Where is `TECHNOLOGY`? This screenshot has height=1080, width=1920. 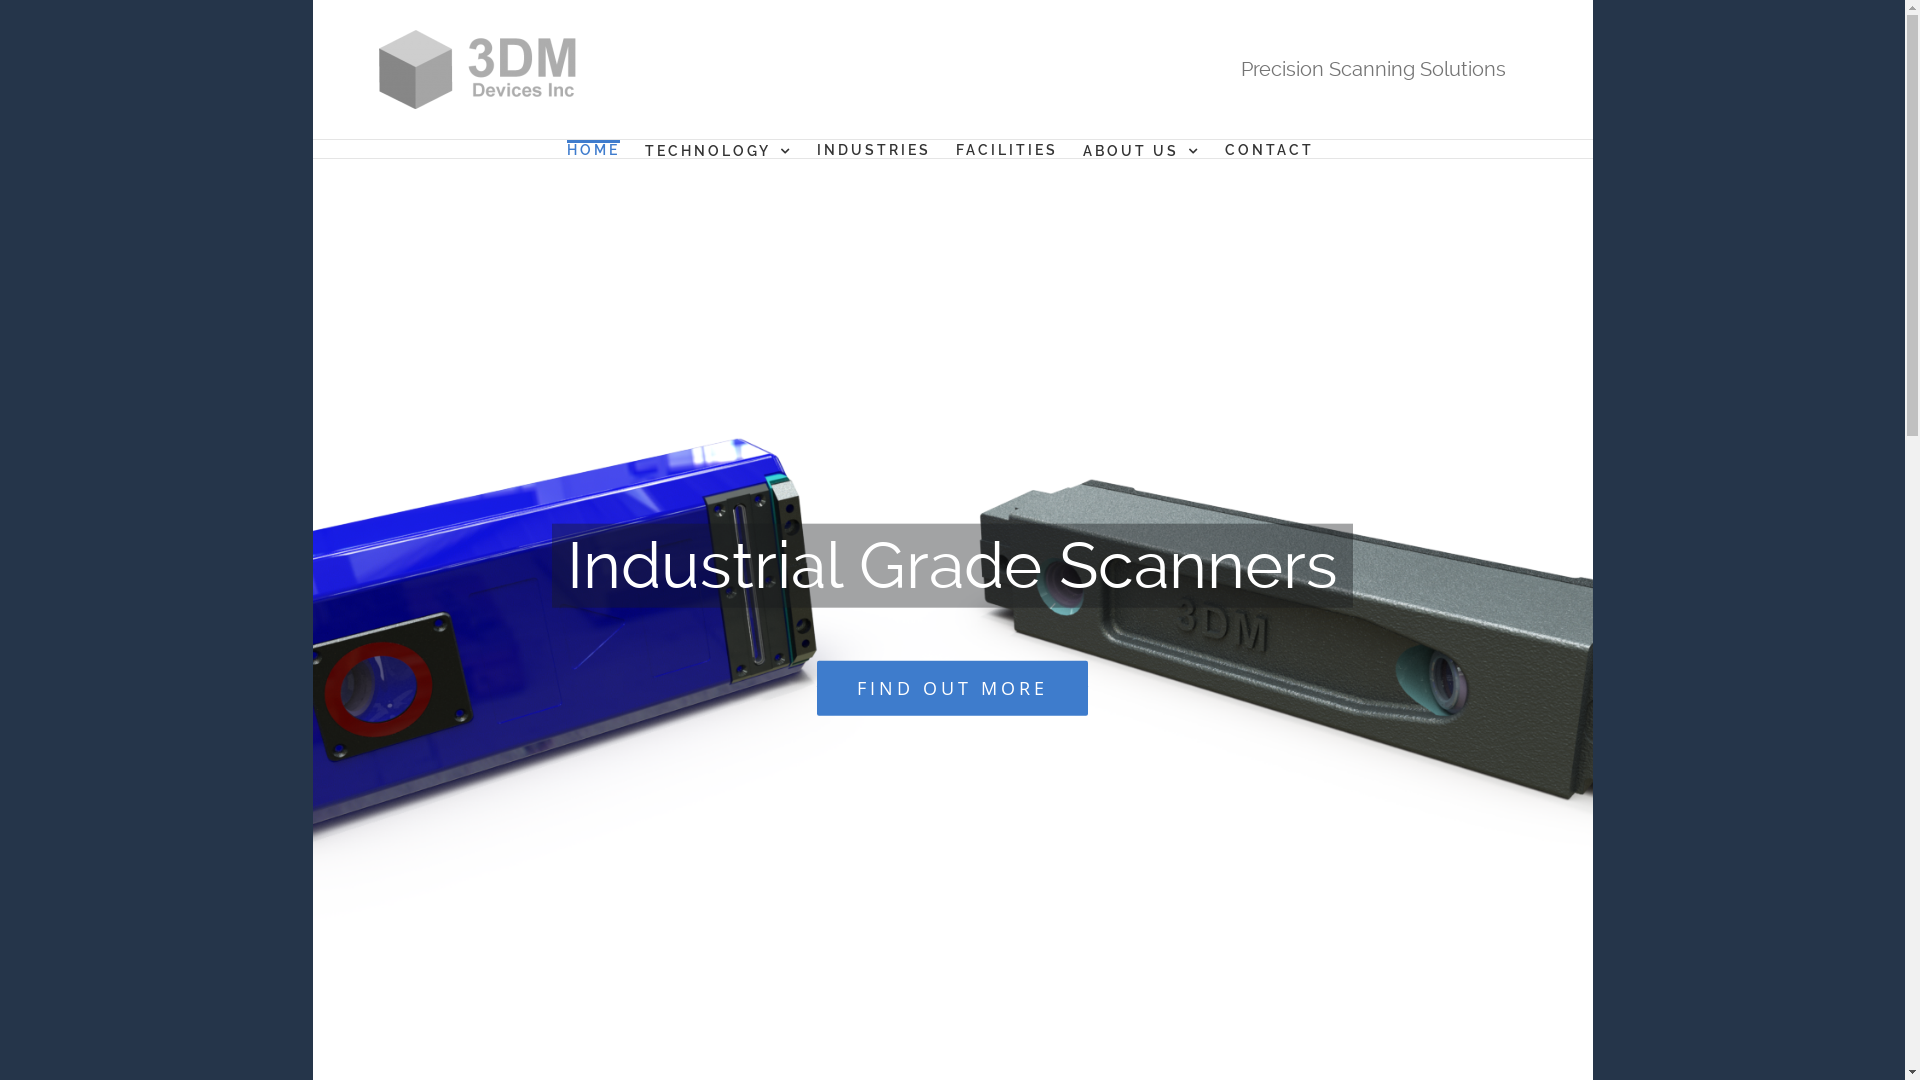 TECHNOLOGY is located at coordinates (718, 149).